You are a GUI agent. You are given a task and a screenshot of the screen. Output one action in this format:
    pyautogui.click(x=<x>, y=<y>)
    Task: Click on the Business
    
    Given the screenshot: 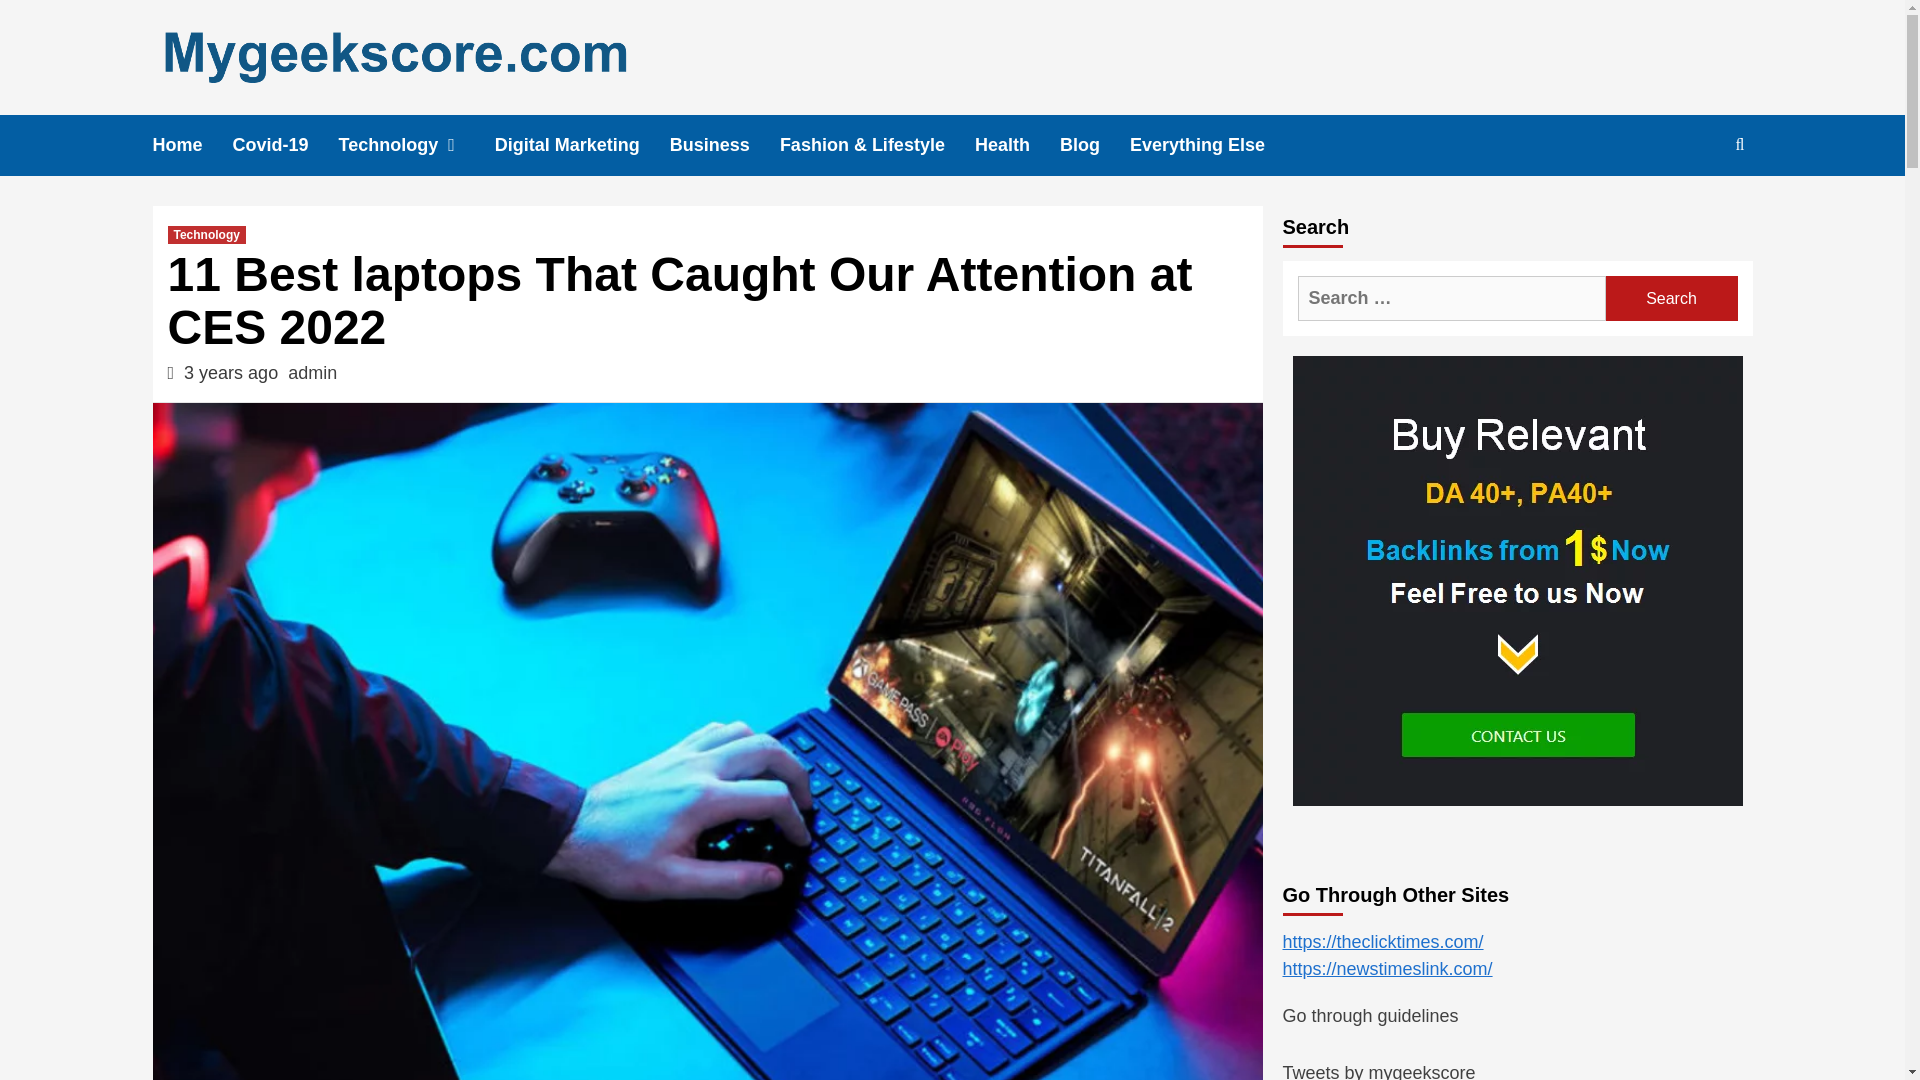 What is the action you would take?
    pyautogui.click(x=724, y=145)
    